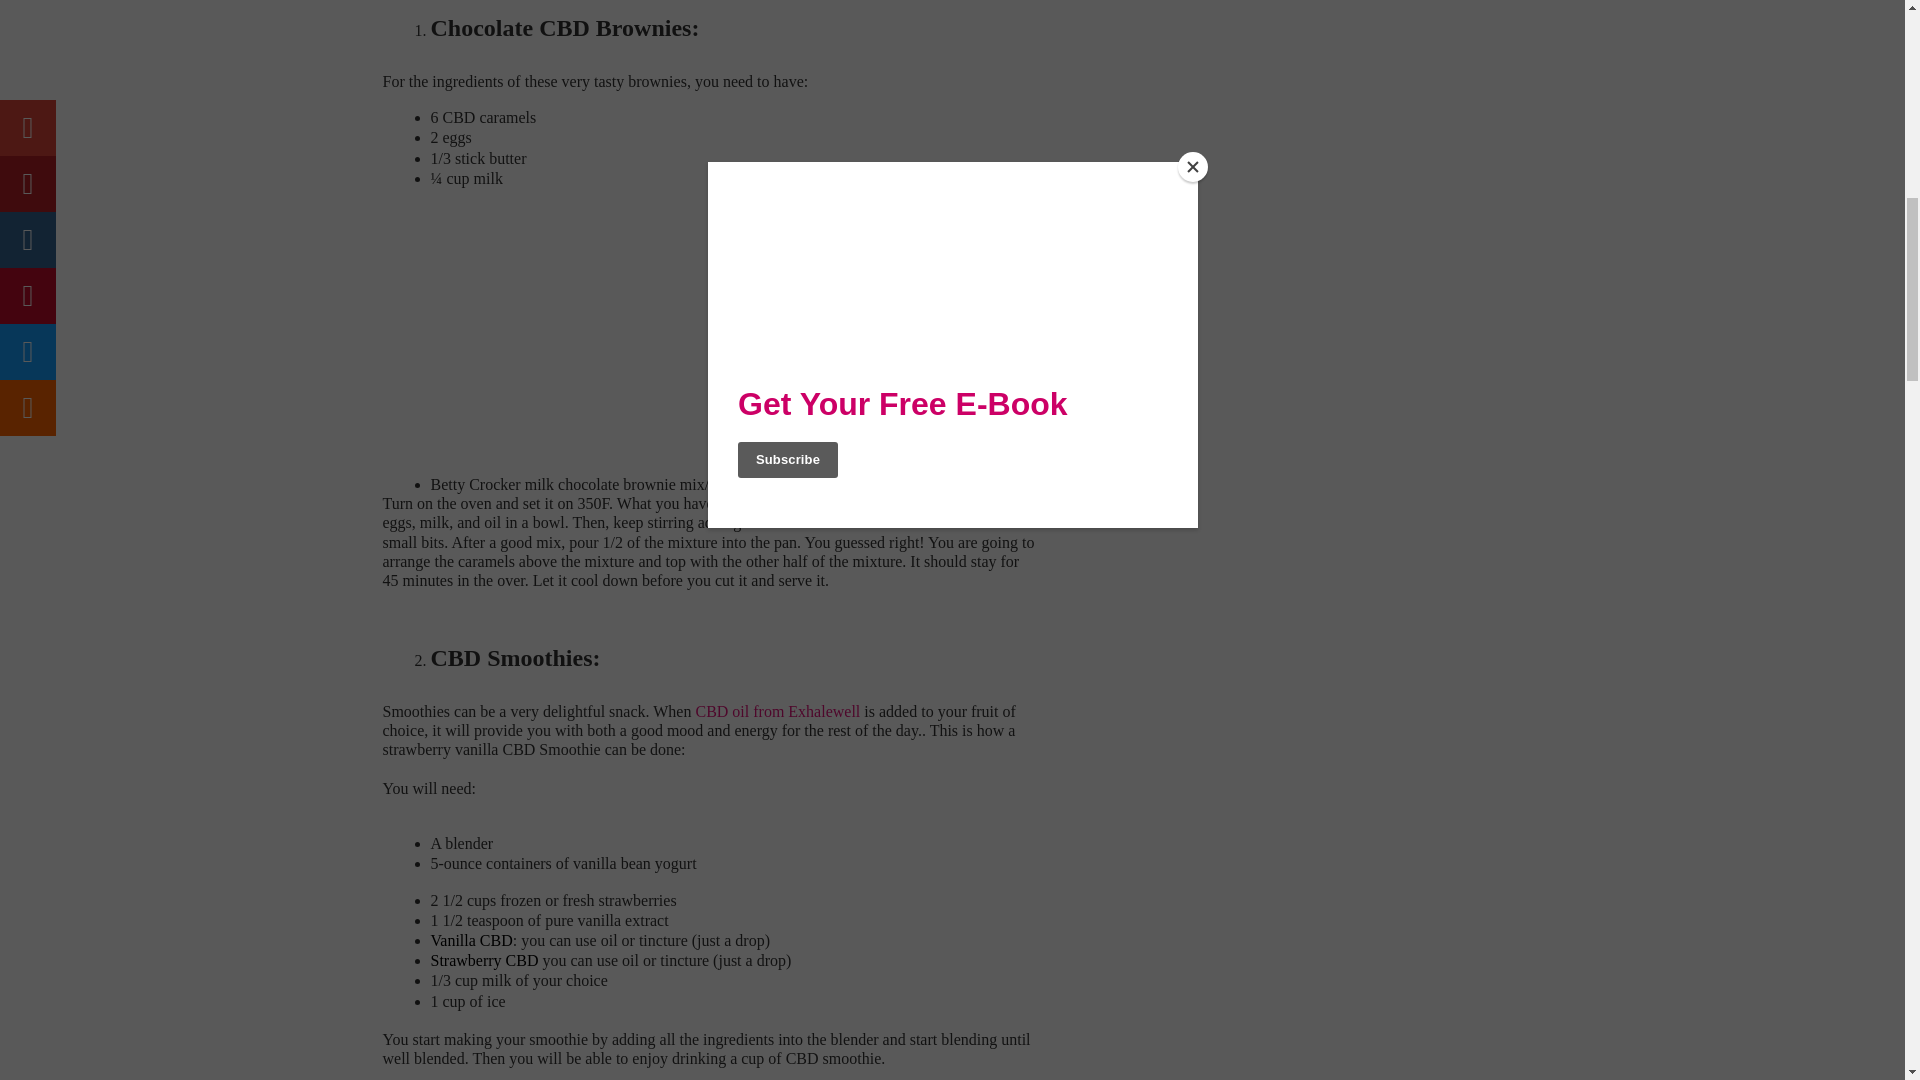 This screenshot has height=1080, width=1920. Describe the element at coordinates (471, 940) in the screenshot. I see `Vanilla CBD` at that location.